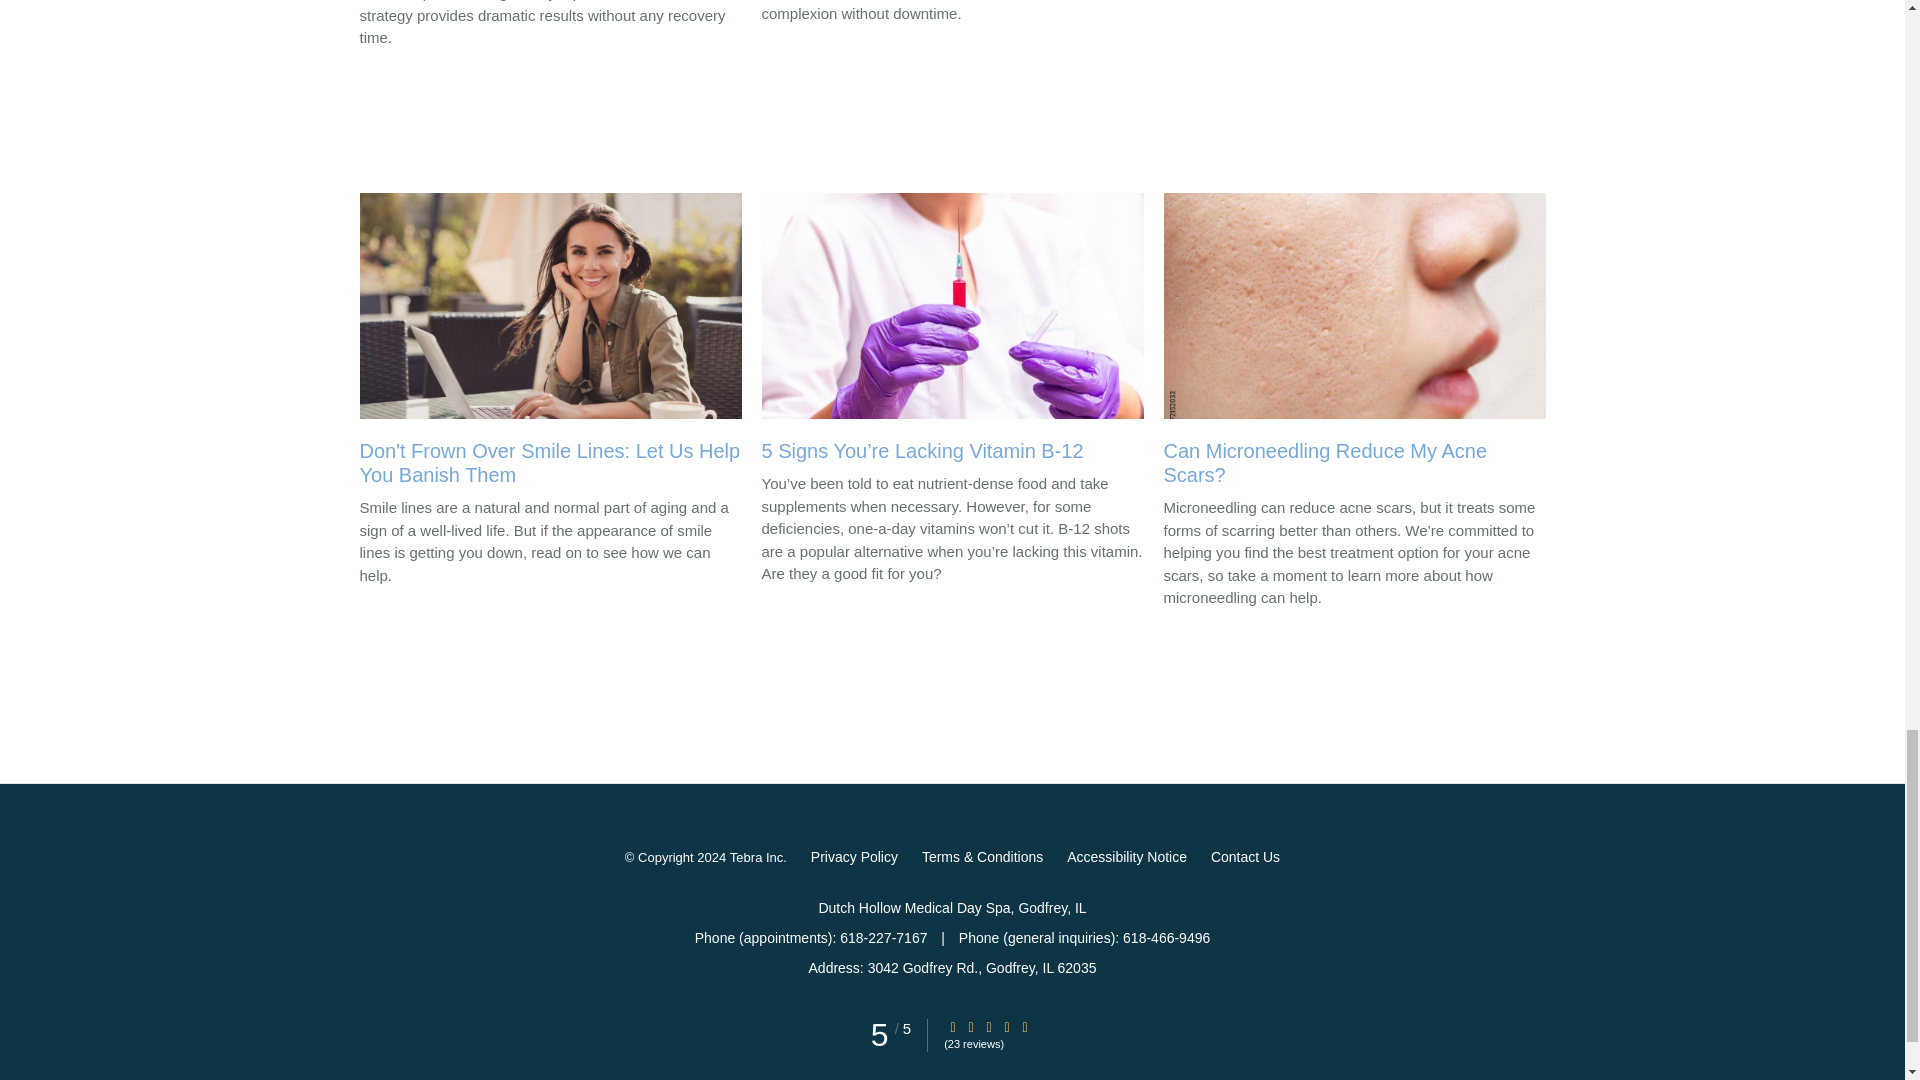 The width and height of the screenshot is (1920, 1080). I want to click on Star Rating, so click(1006, 1026).